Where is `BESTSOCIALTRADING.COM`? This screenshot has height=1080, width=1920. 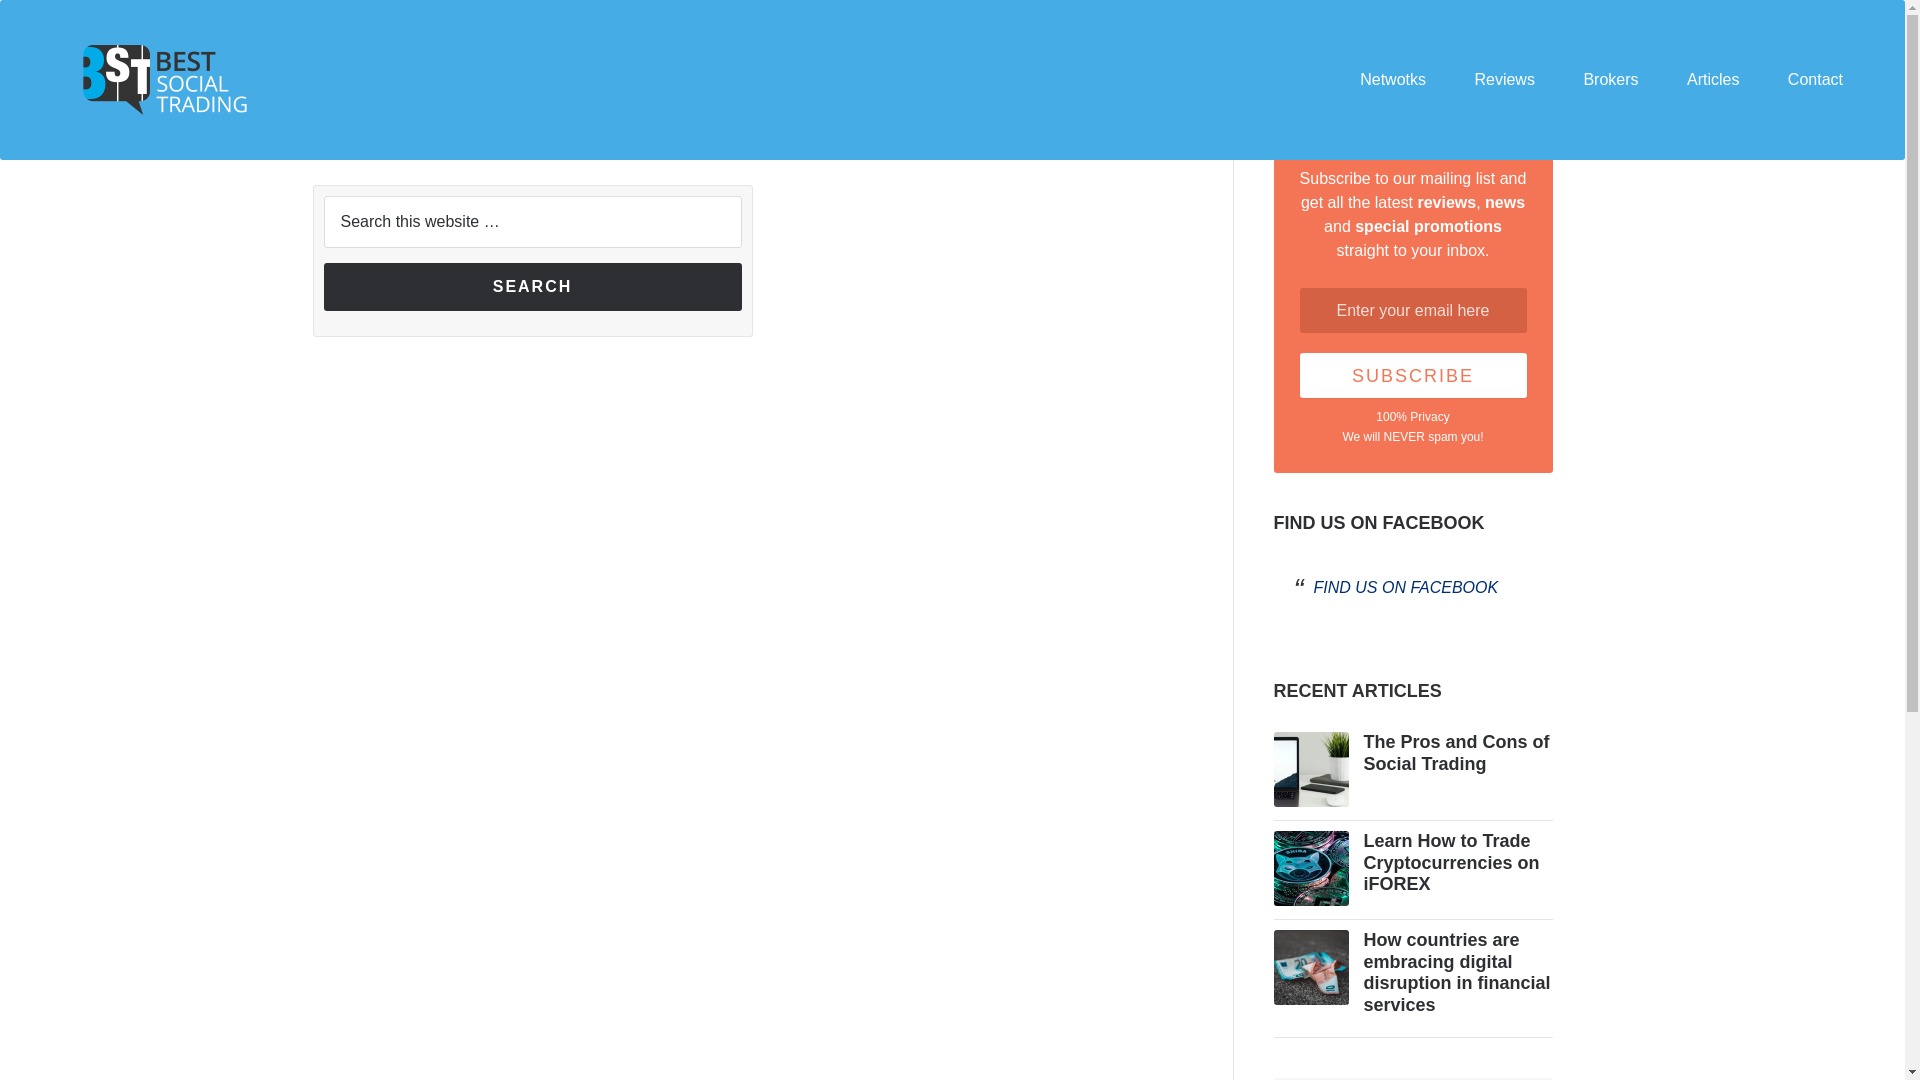
BESTSOCIALTRADING.COM is located at coordinates (172, 79).